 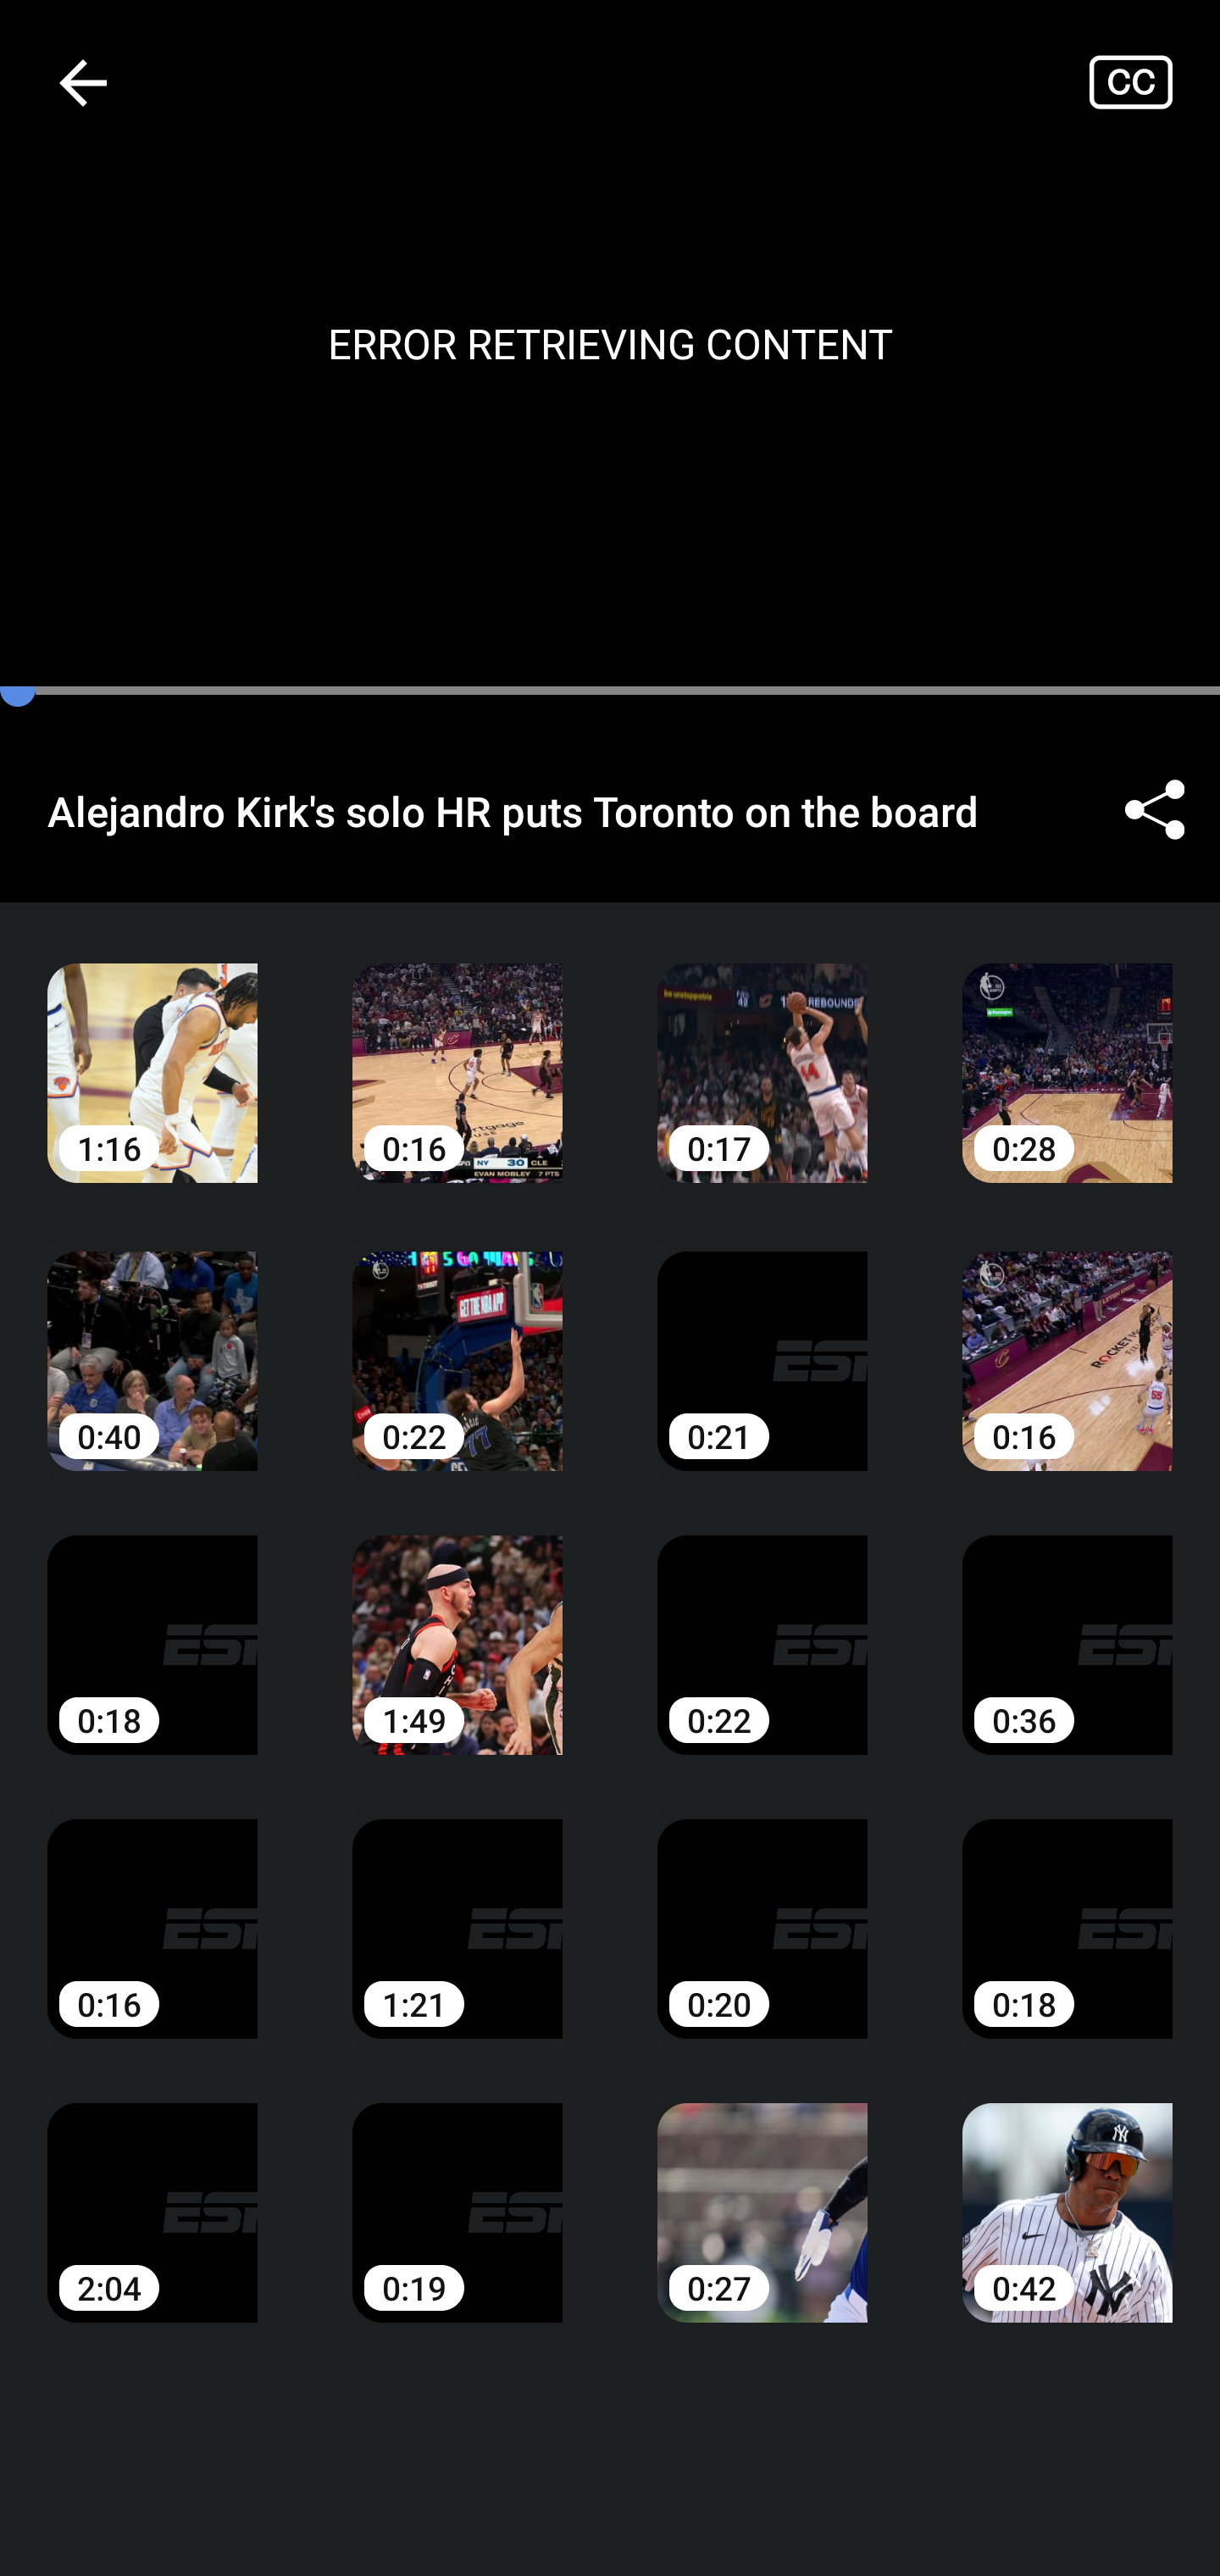 What do you see at coordinates (457, 1906) in the screenshot?
I see `1:21` at bounding box center [457, 1906].